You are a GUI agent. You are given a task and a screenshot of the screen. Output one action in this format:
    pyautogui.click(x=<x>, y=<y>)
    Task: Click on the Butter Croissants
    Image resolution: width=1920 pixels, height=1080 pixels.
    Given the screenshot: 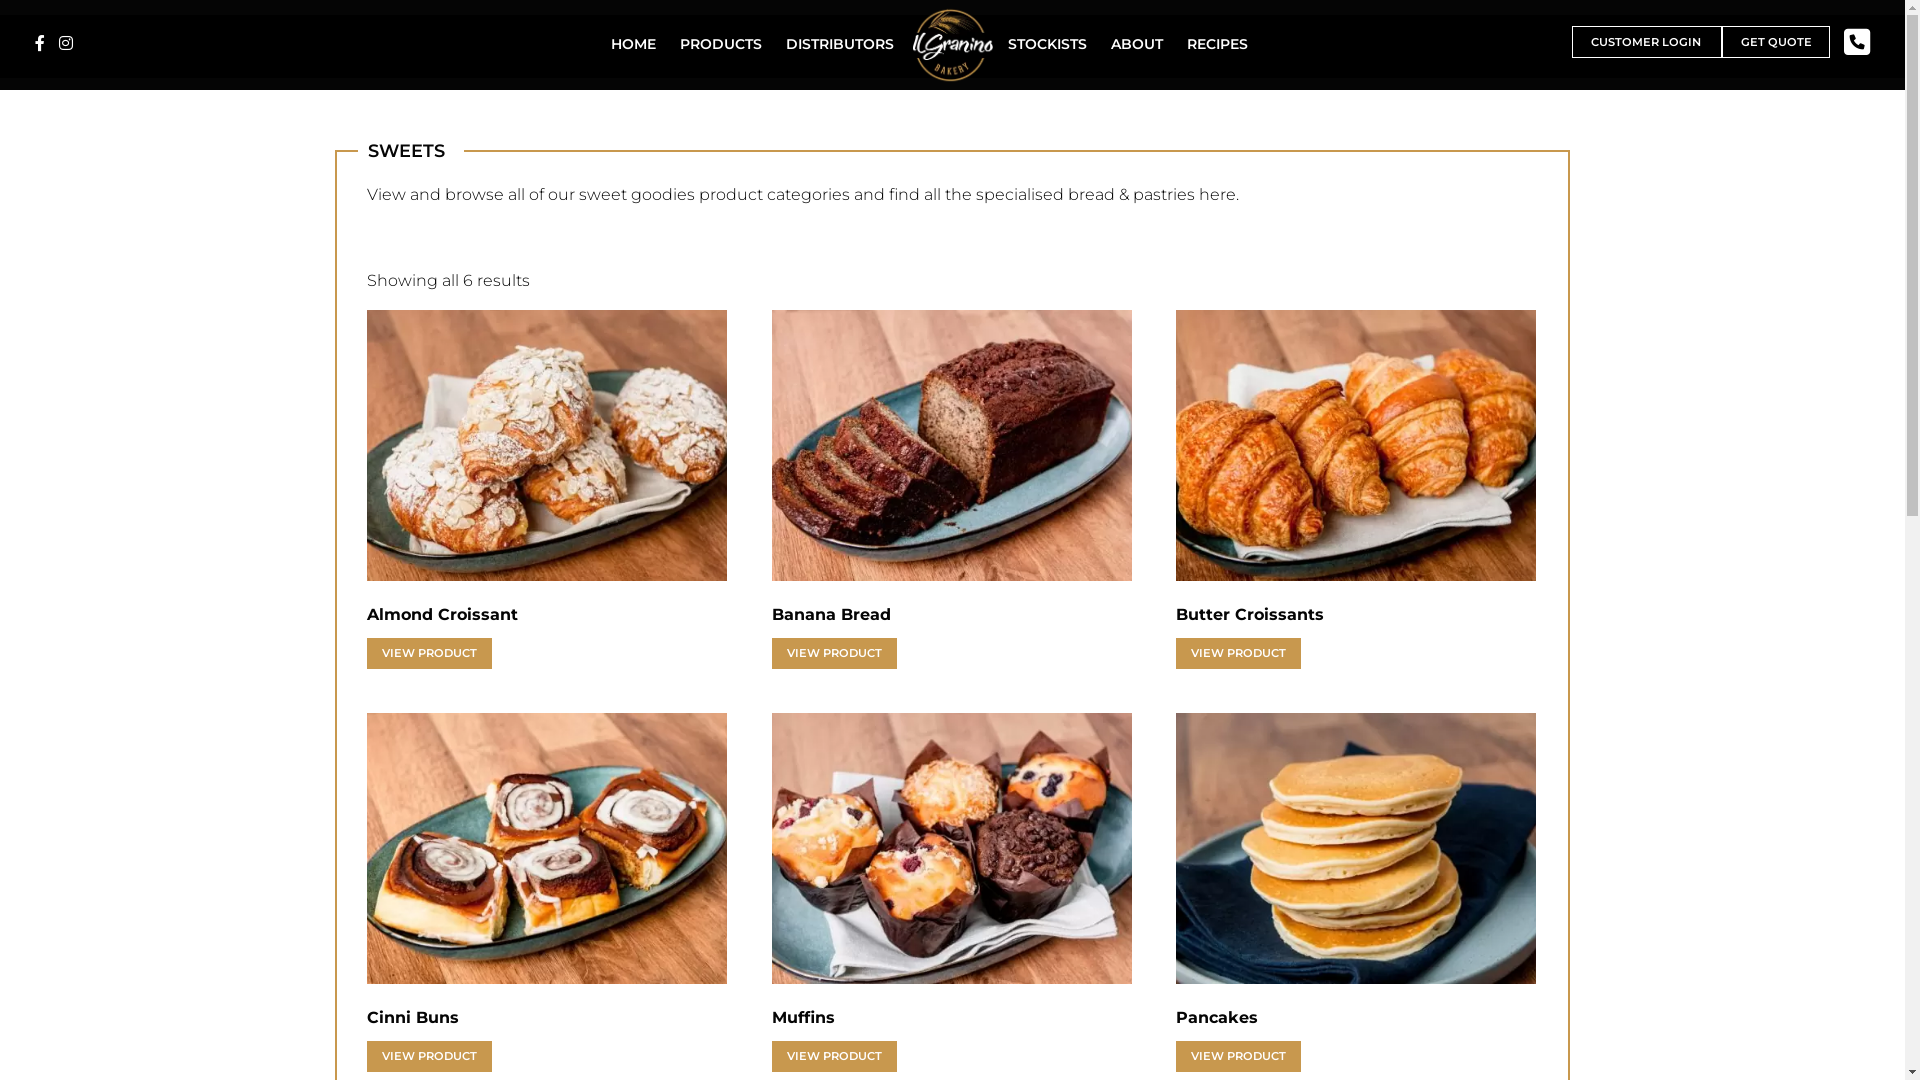 What is the action you would take?
    pyautogui.click(x=1356, y=446)
    